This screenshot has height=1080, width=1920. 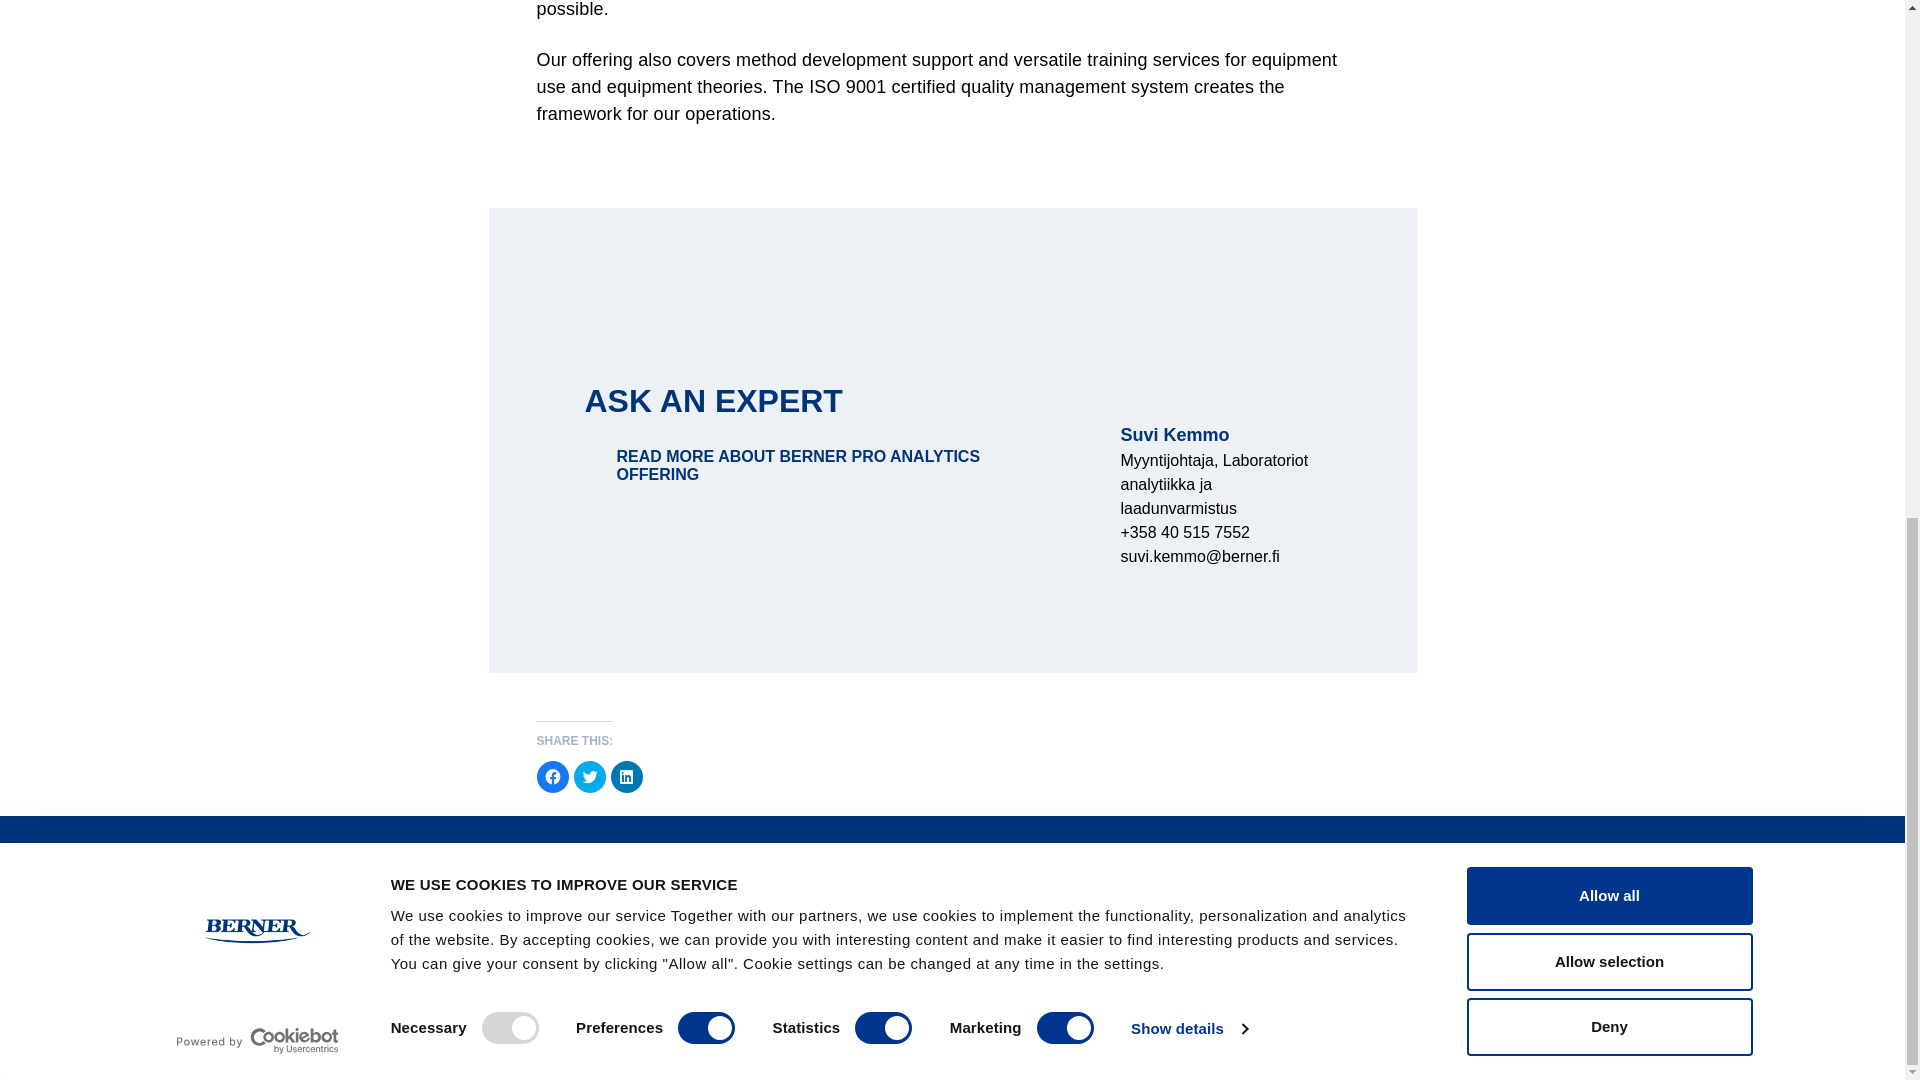 I want to click on Click to share on LinkedIn, so click(x=626, y=776).